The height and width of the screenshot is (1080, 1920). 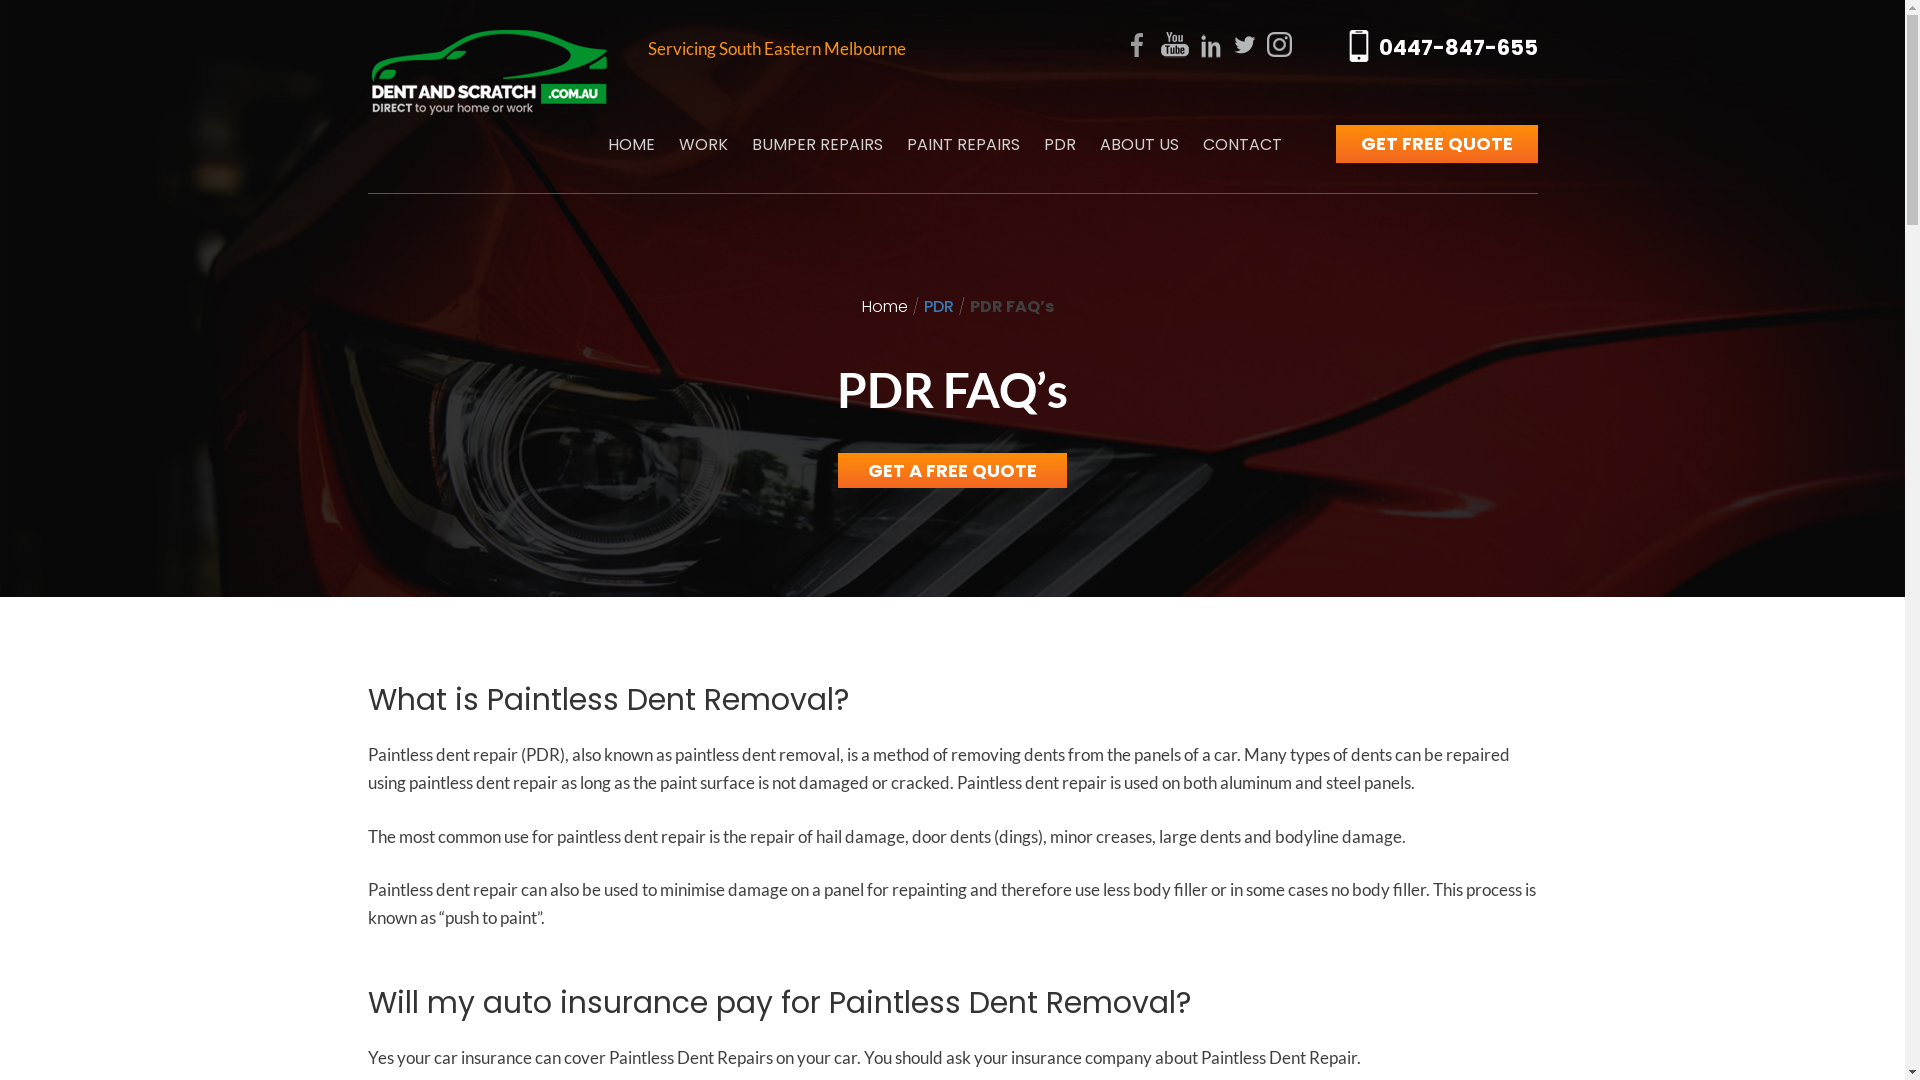 What do you see at coordinates (1442, 52) in the screenshot?
I see `0447-847-655` at bounding box center [1442, 52].